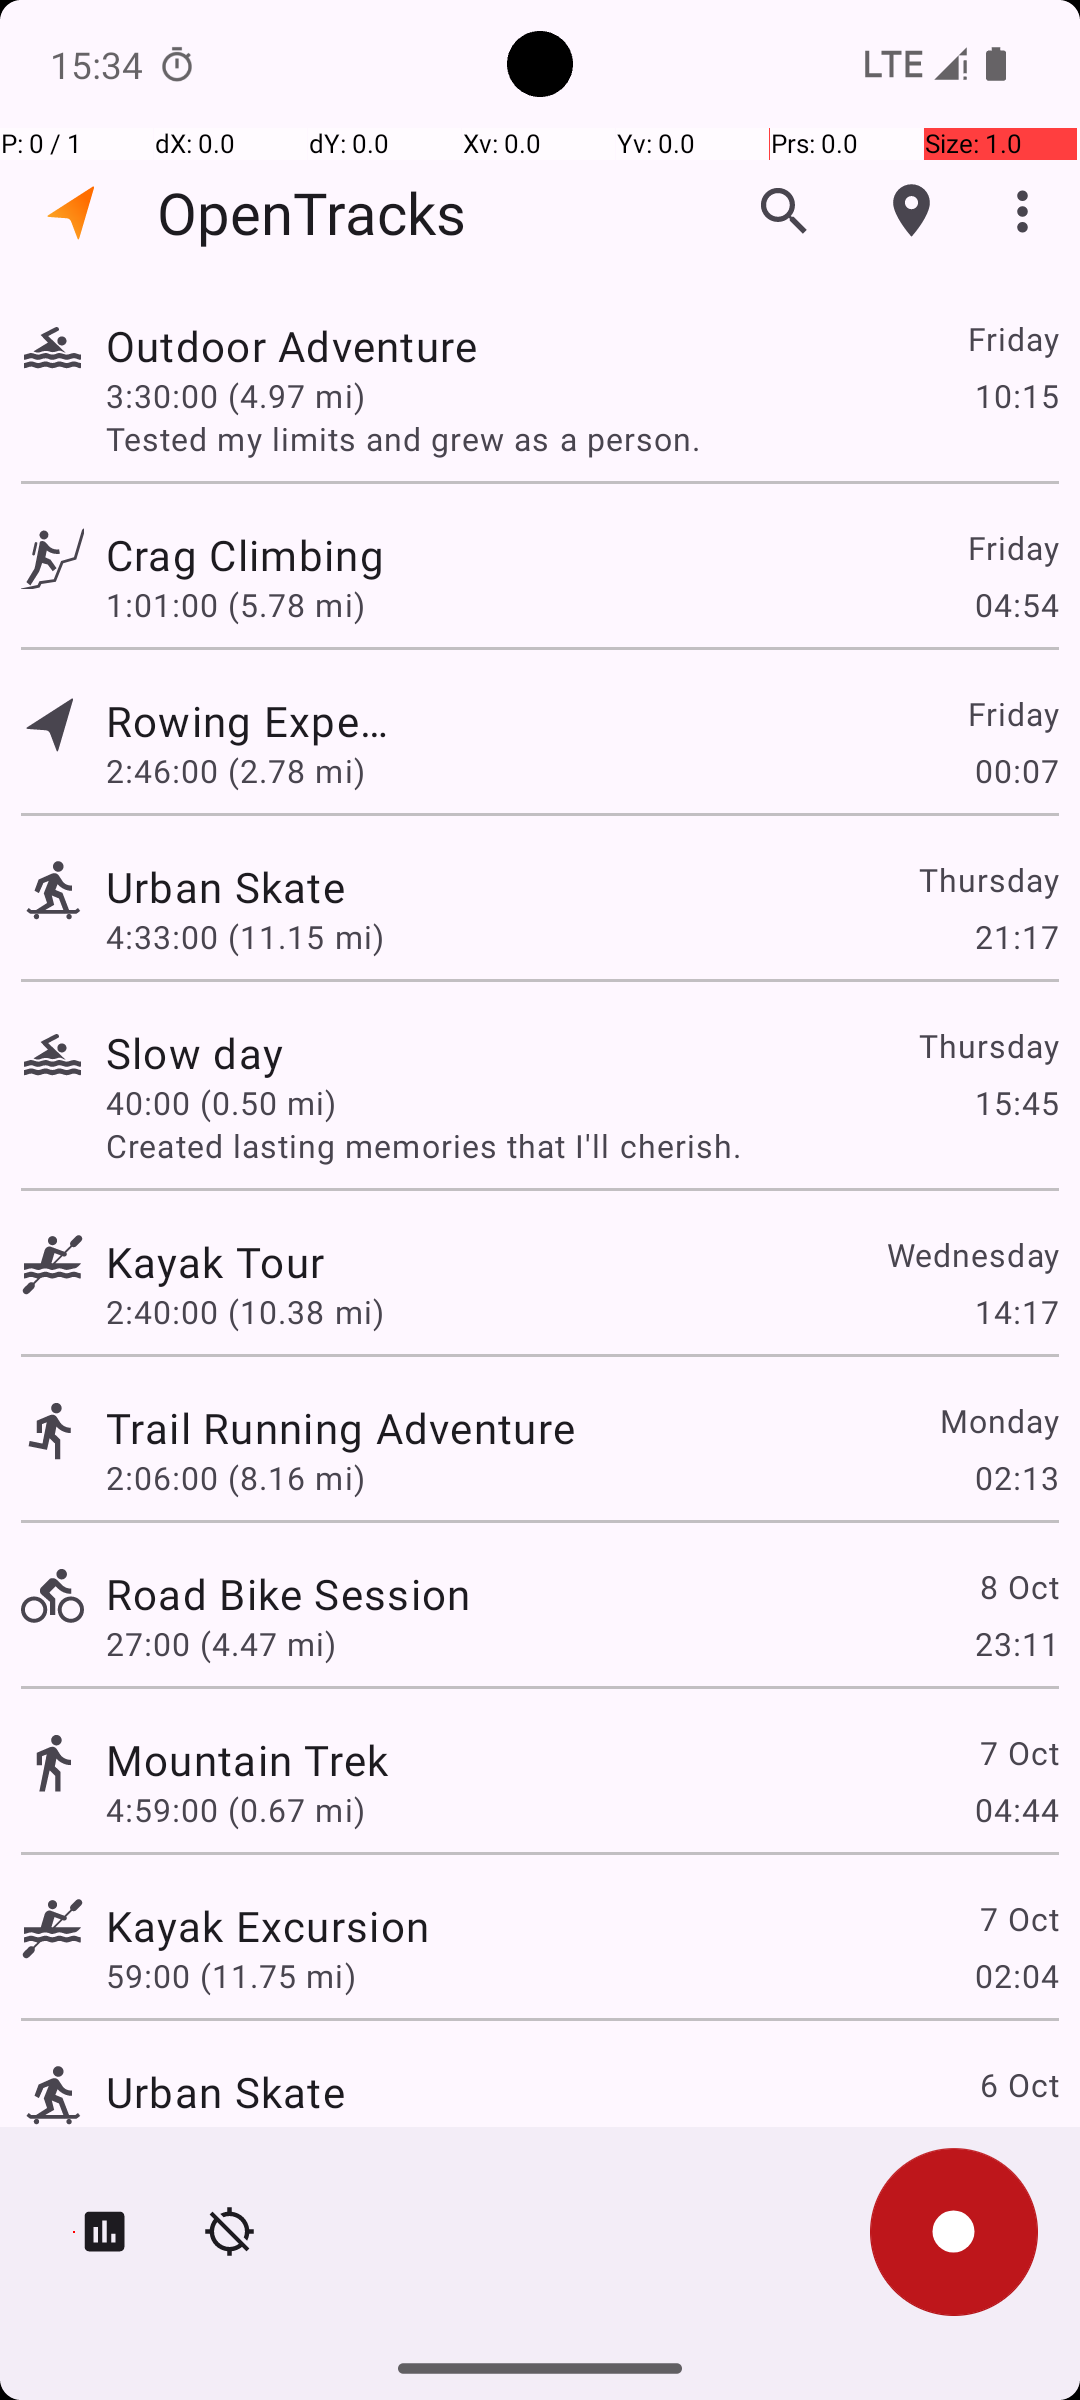 The image size is (1080, 2400). Describe the element at coordinates (1016, 604) in the screenshot. I see `04:54` at that location.